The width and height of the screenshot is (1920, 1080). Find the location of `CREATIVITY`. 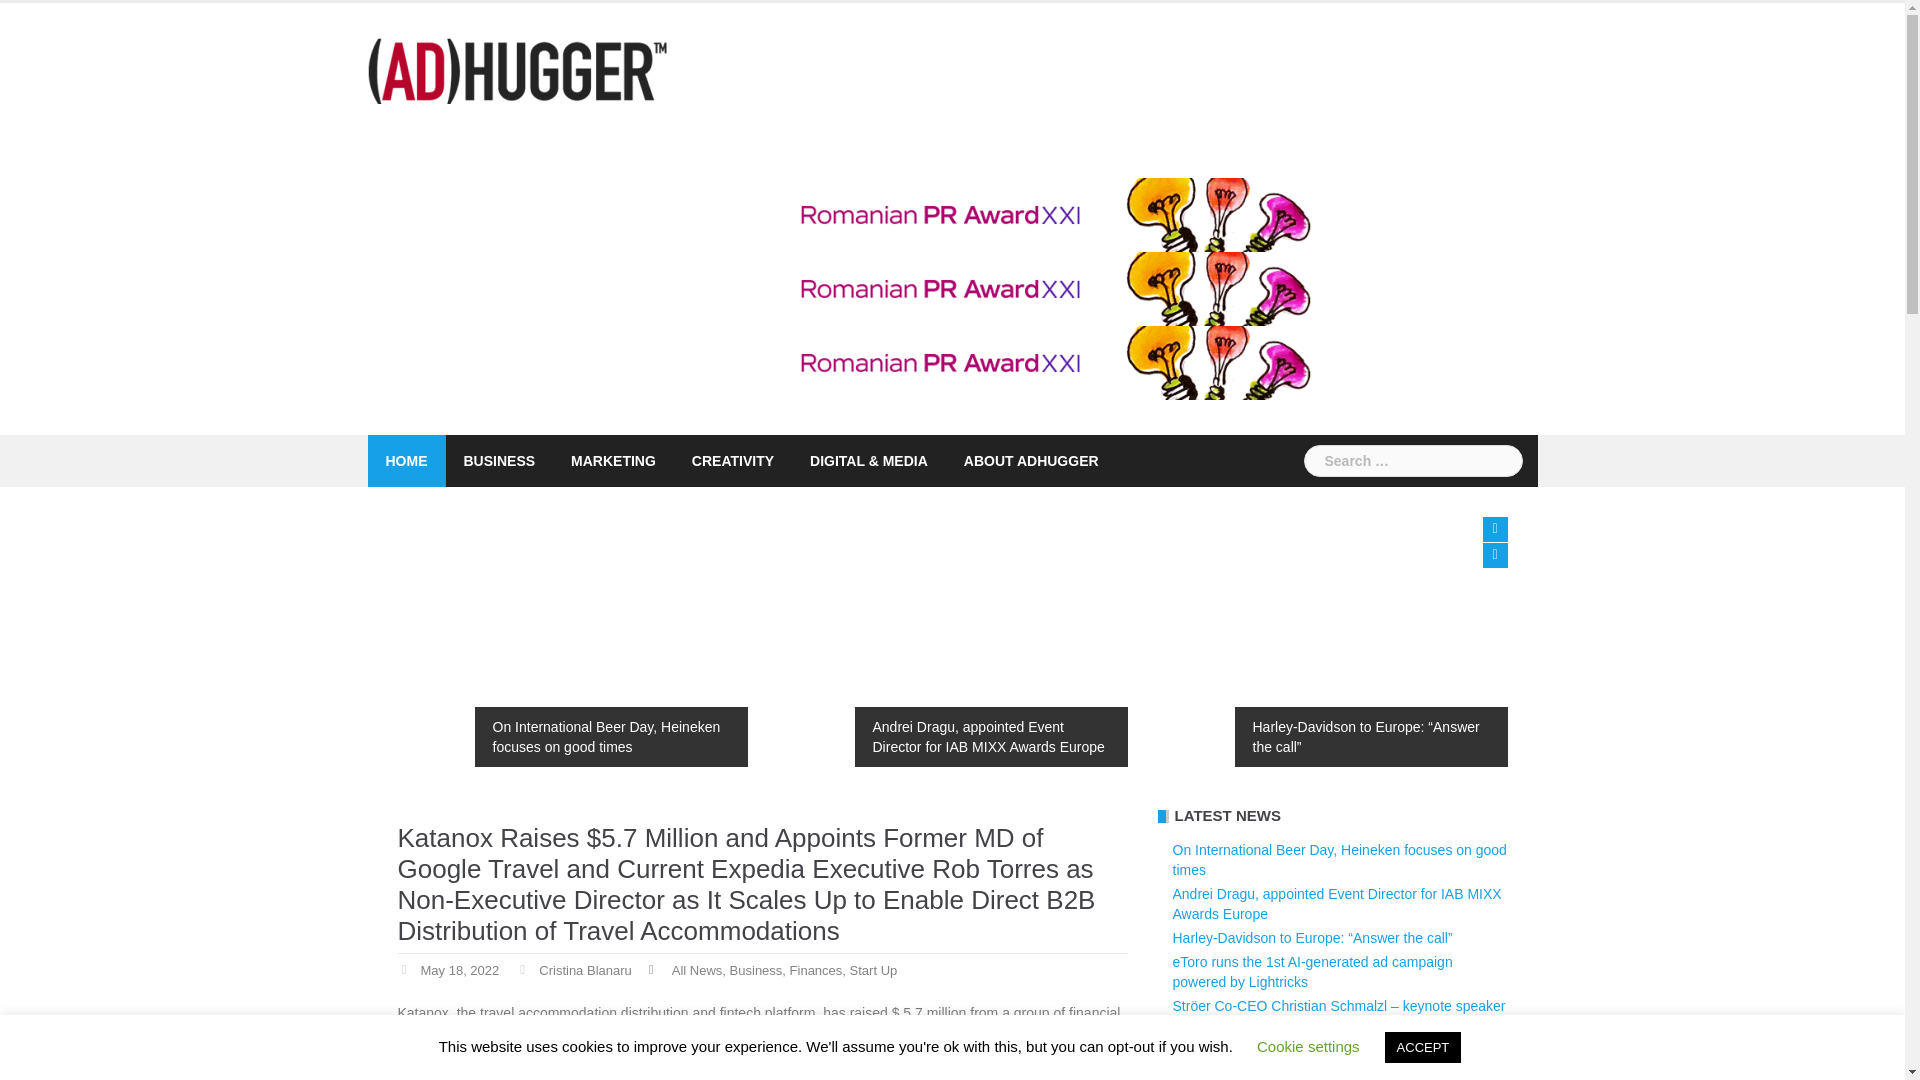

CREATIVITY is located at coordinates (732, 461).